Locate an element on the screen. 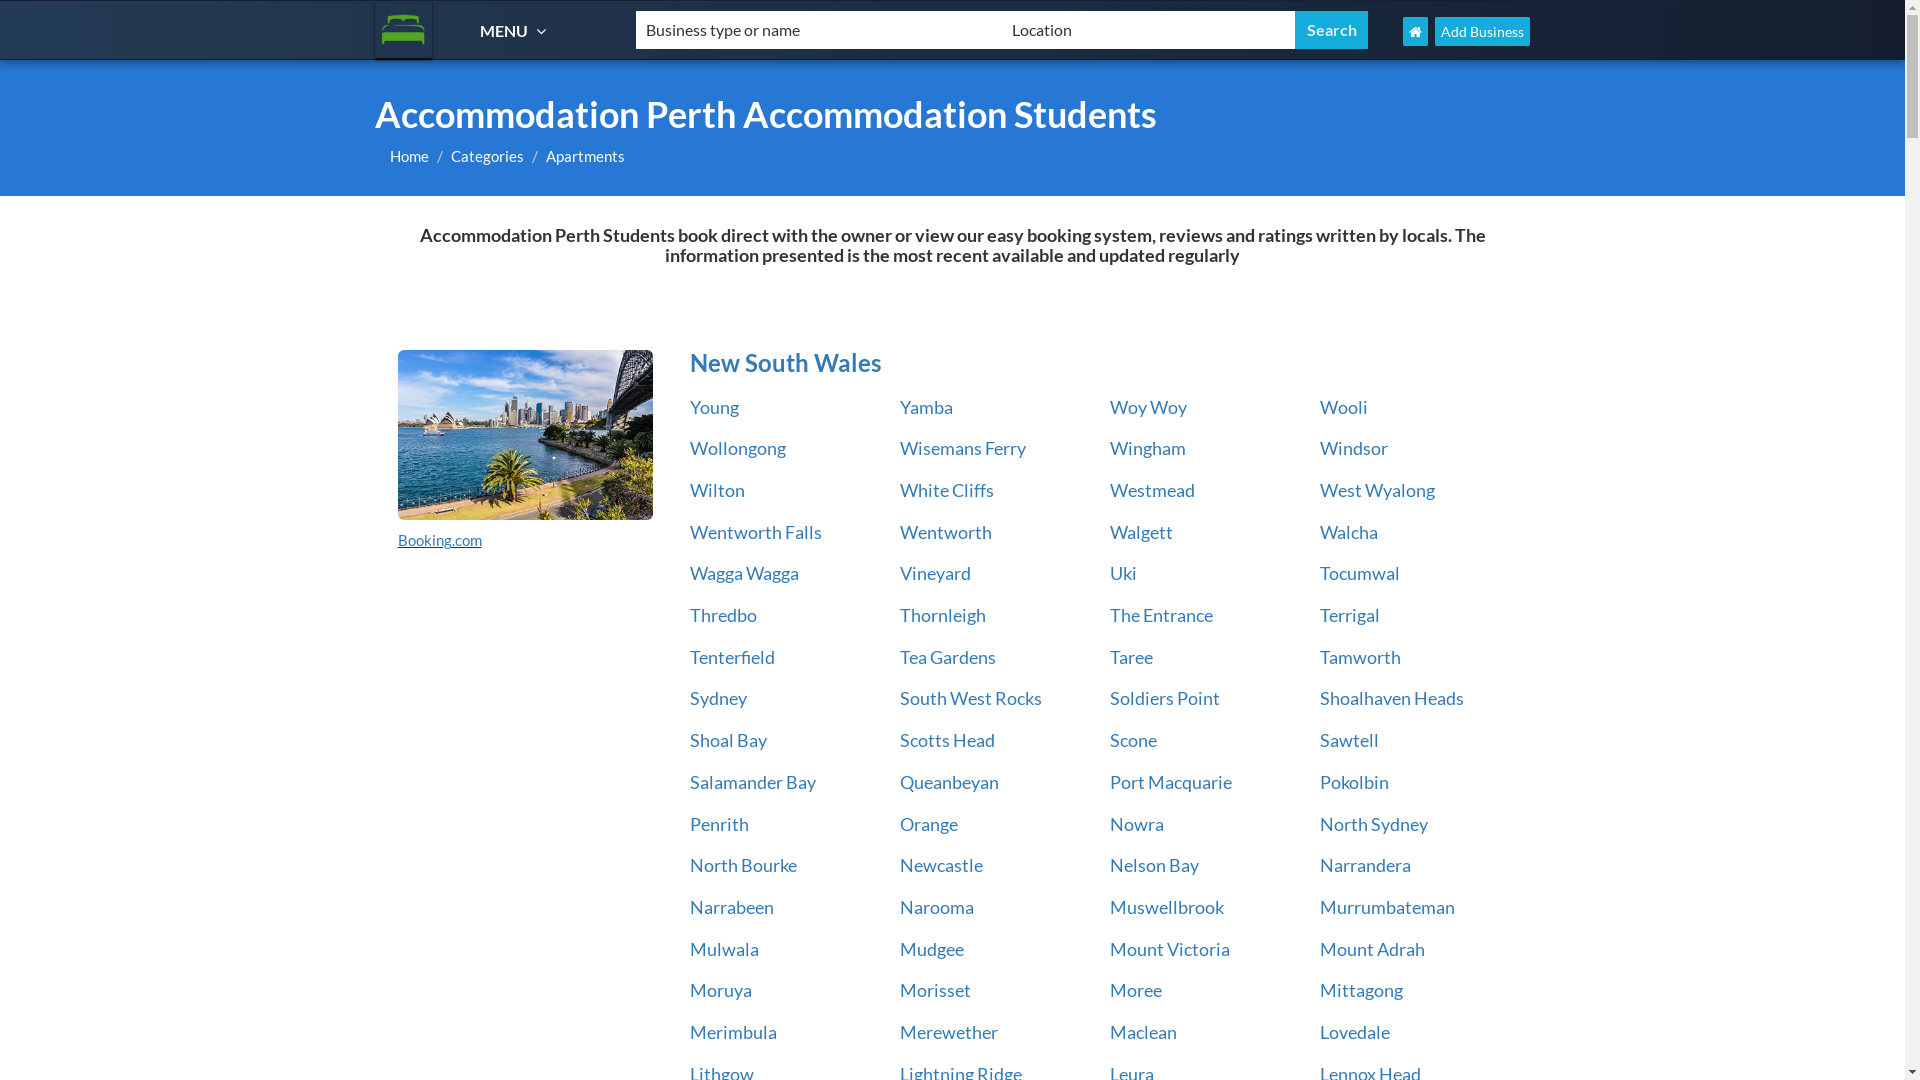 This screenshot has width=1920, height=1080. Nowra is located at coordinates (1137, 824).